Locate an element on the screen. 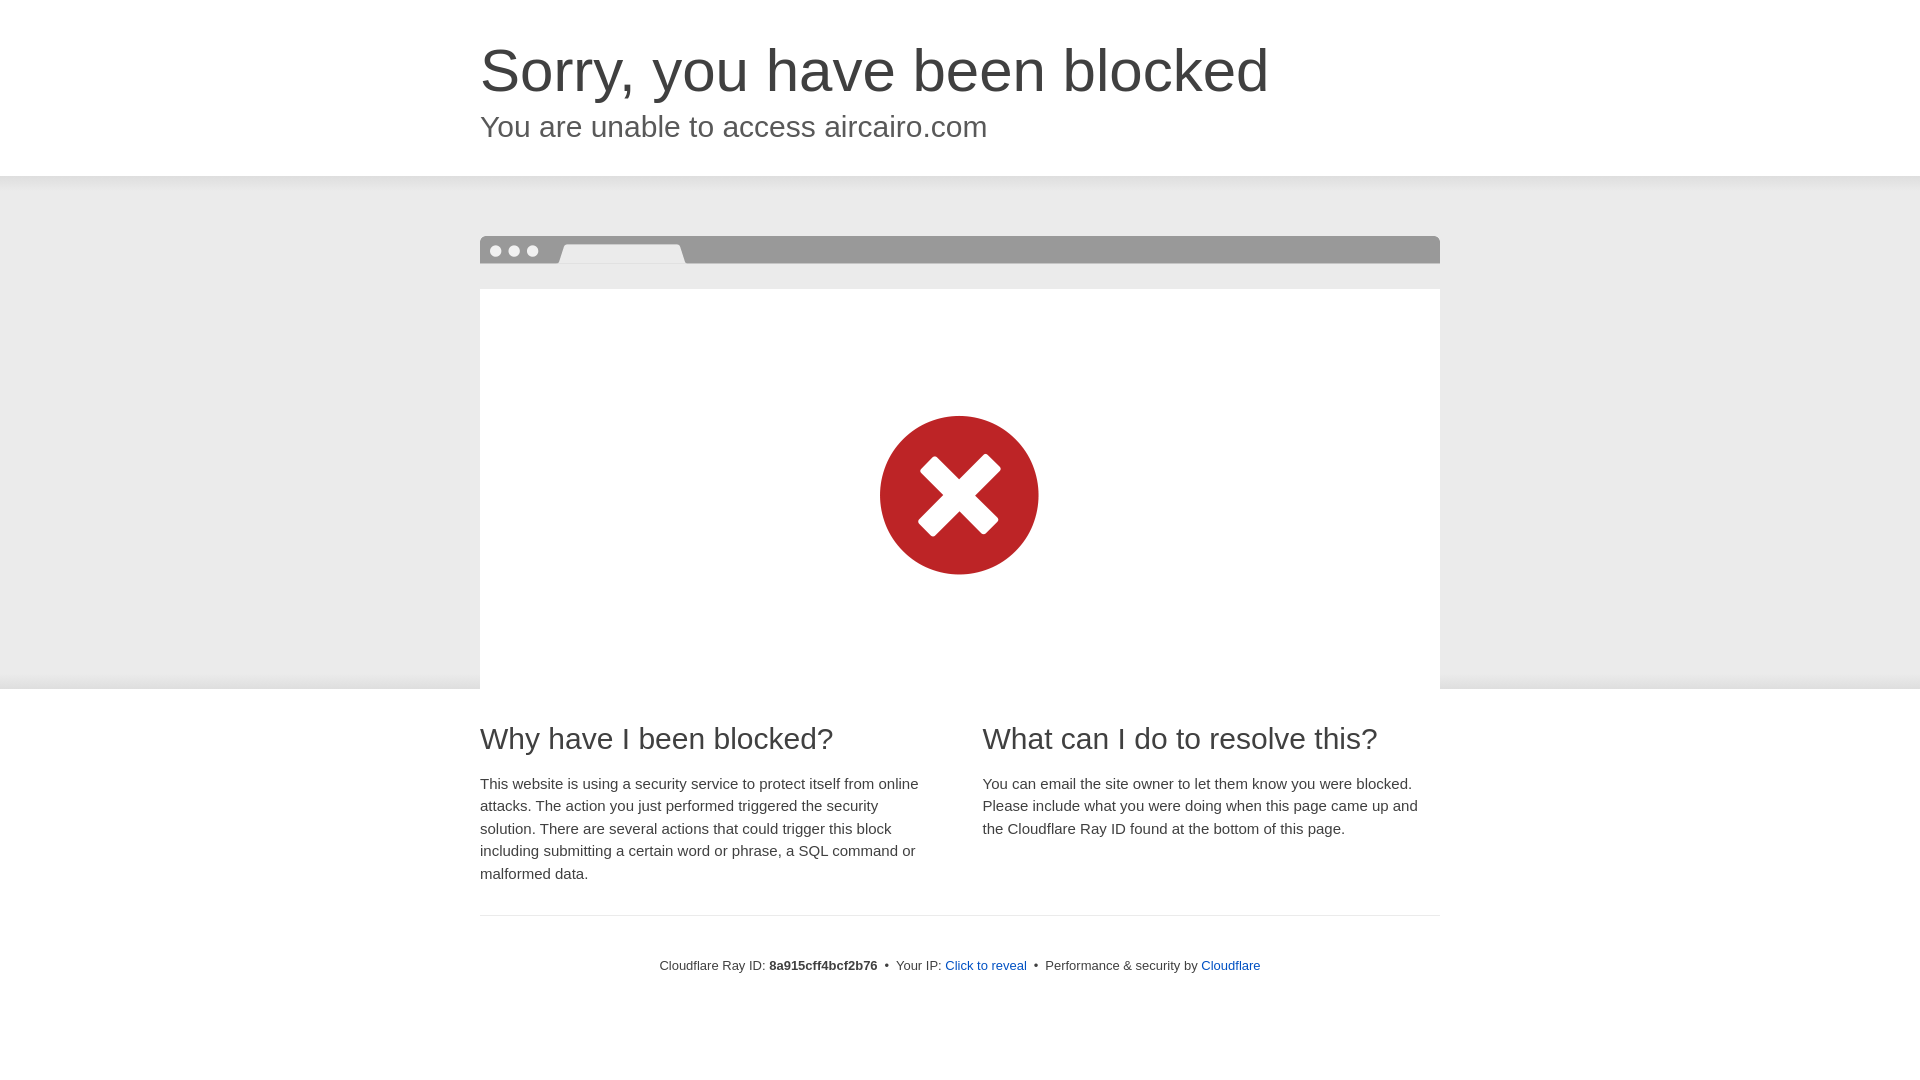 Image resolution: width=1920 pixels, height=1080 pixels. Cloudflare is located at coordinates (1230, 965).